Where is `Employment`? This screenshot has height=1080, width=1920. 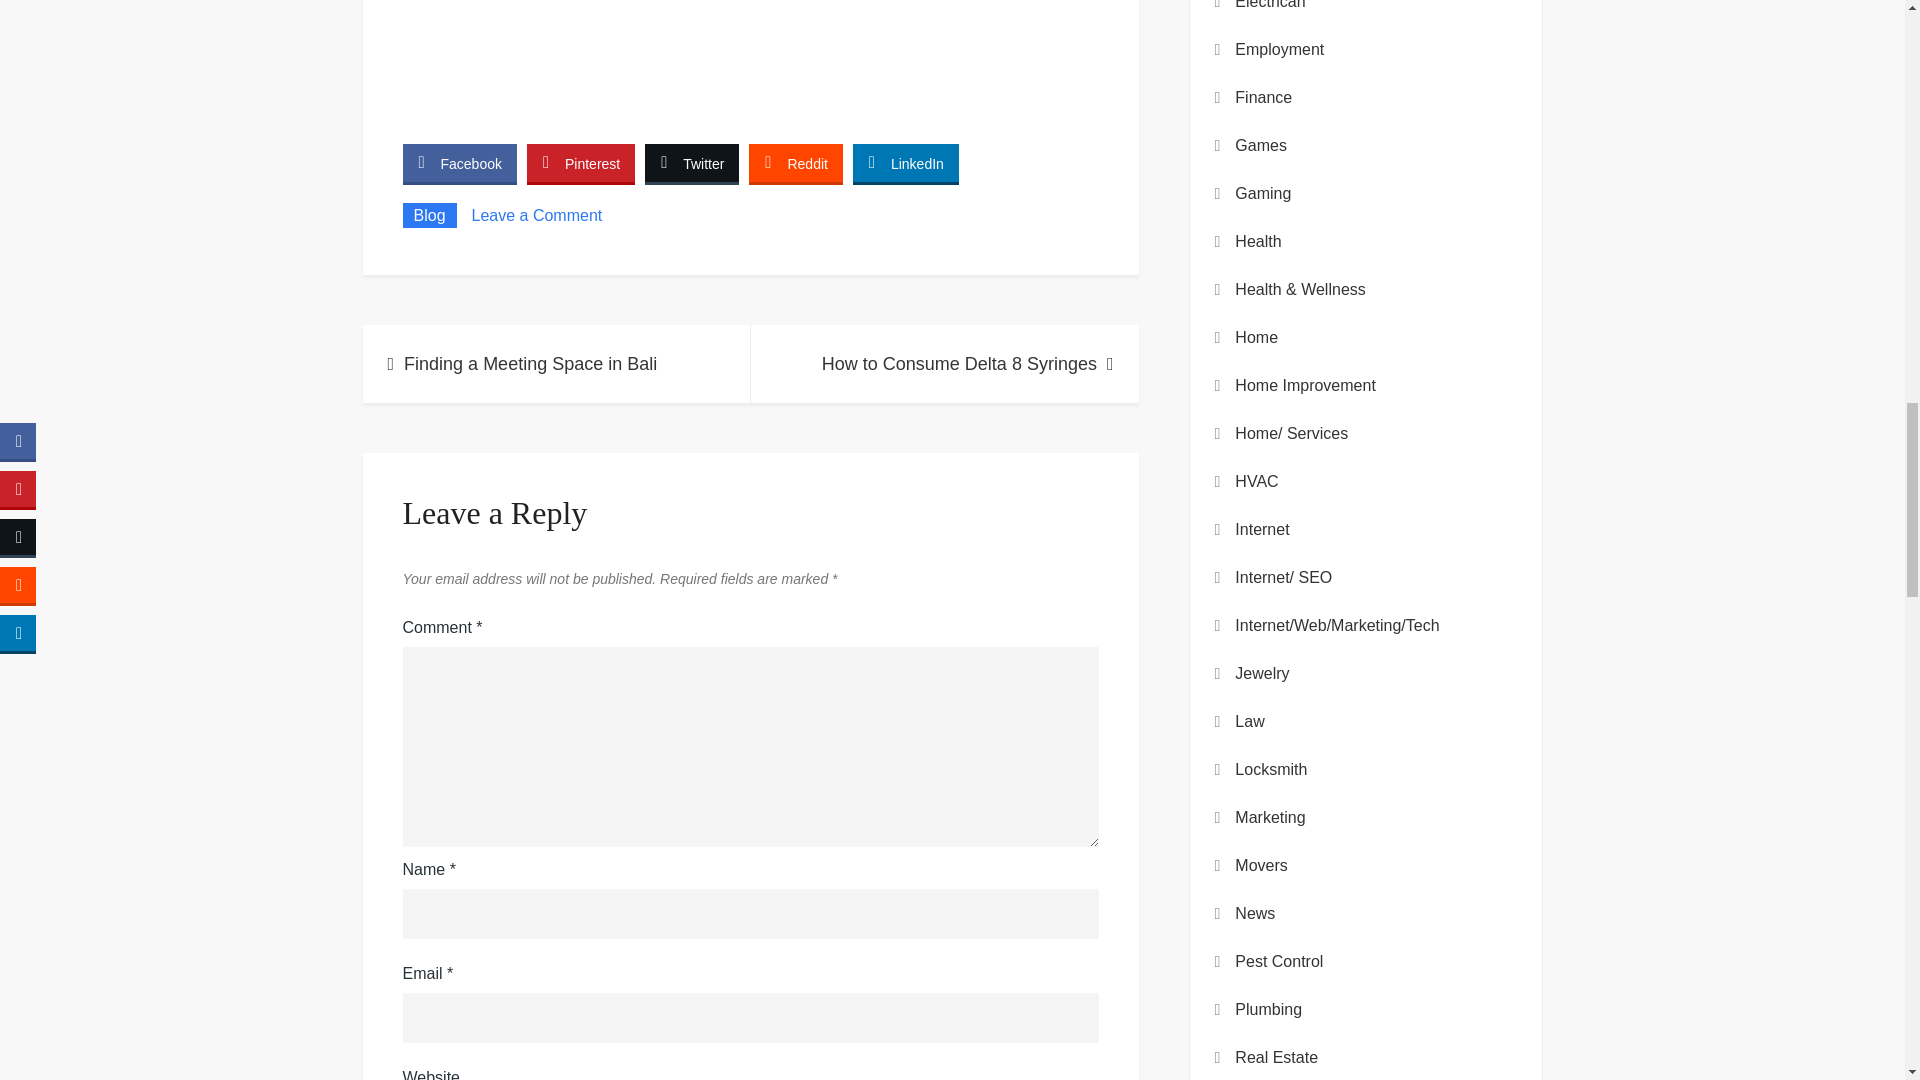 Employment is located at coordinates (1279, 49).